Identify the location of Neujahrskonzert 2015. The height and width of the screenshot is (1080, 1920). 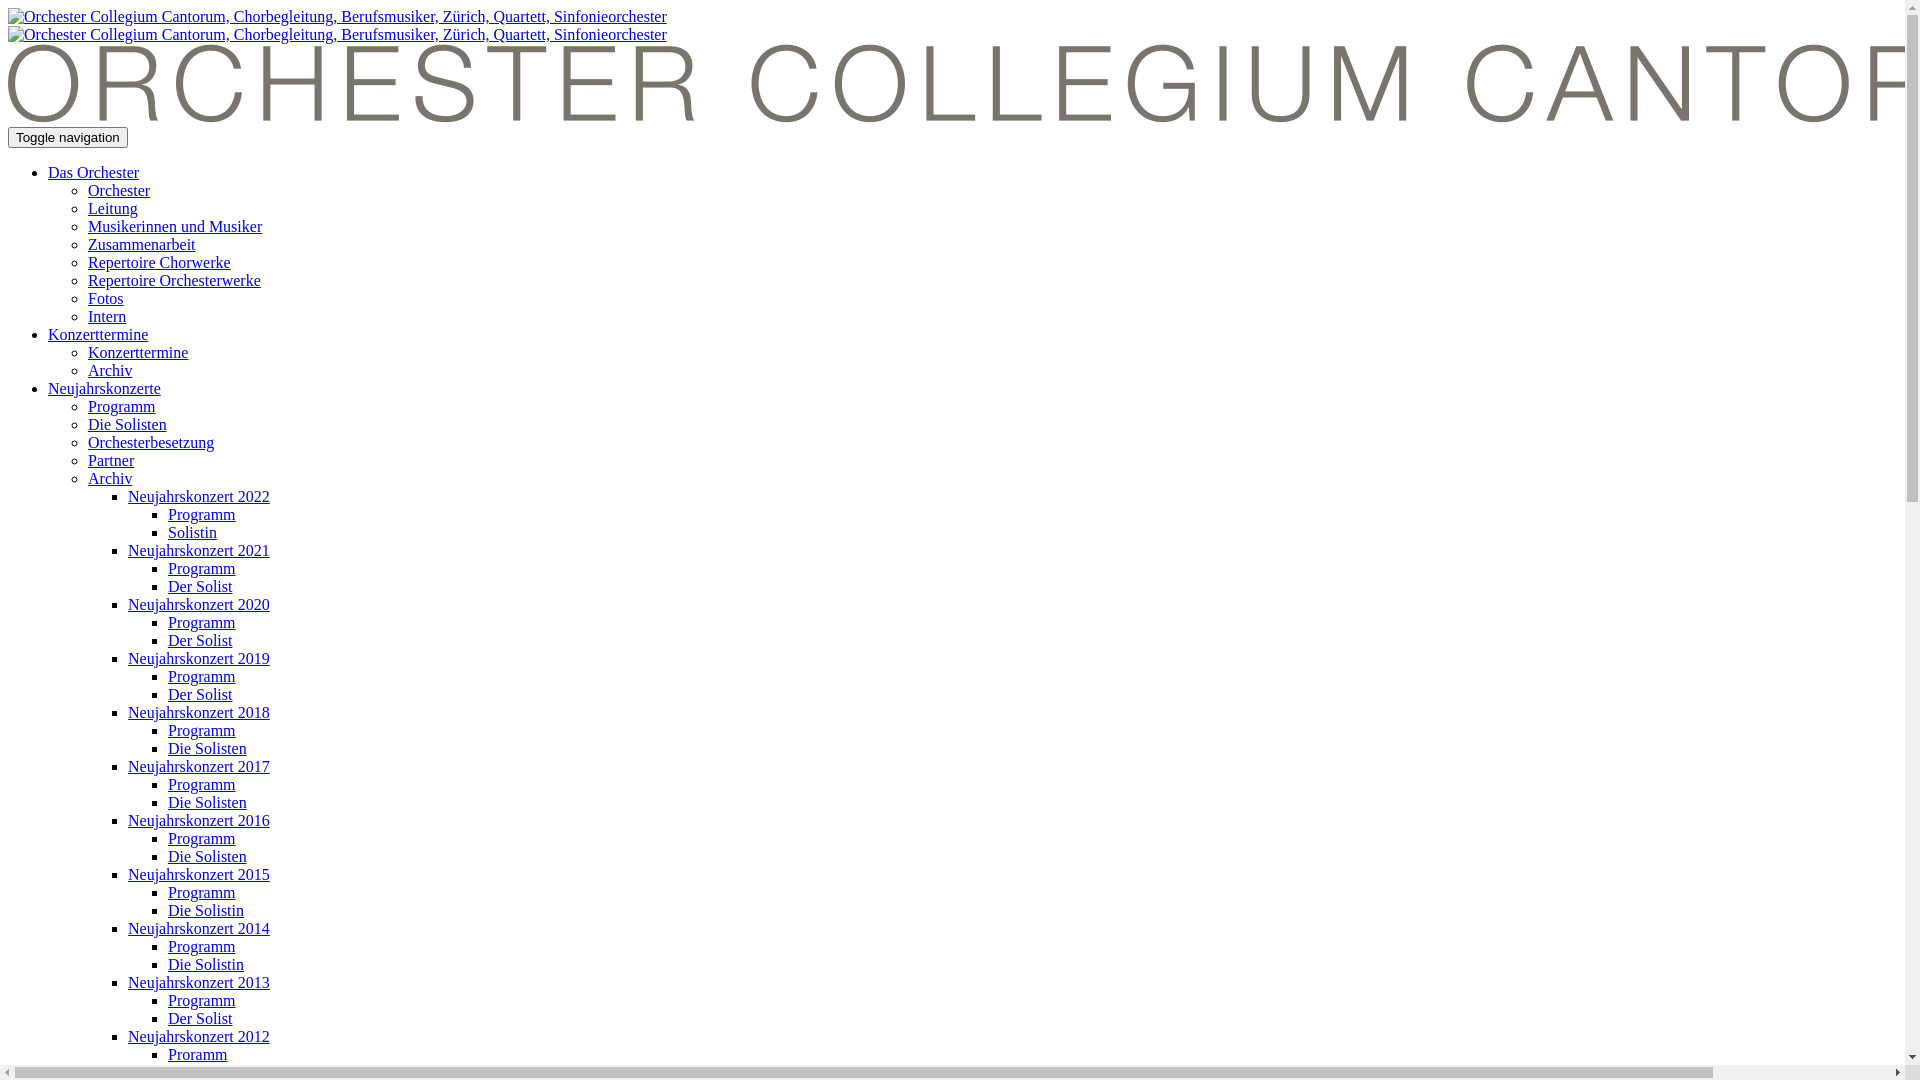
(199, 874).